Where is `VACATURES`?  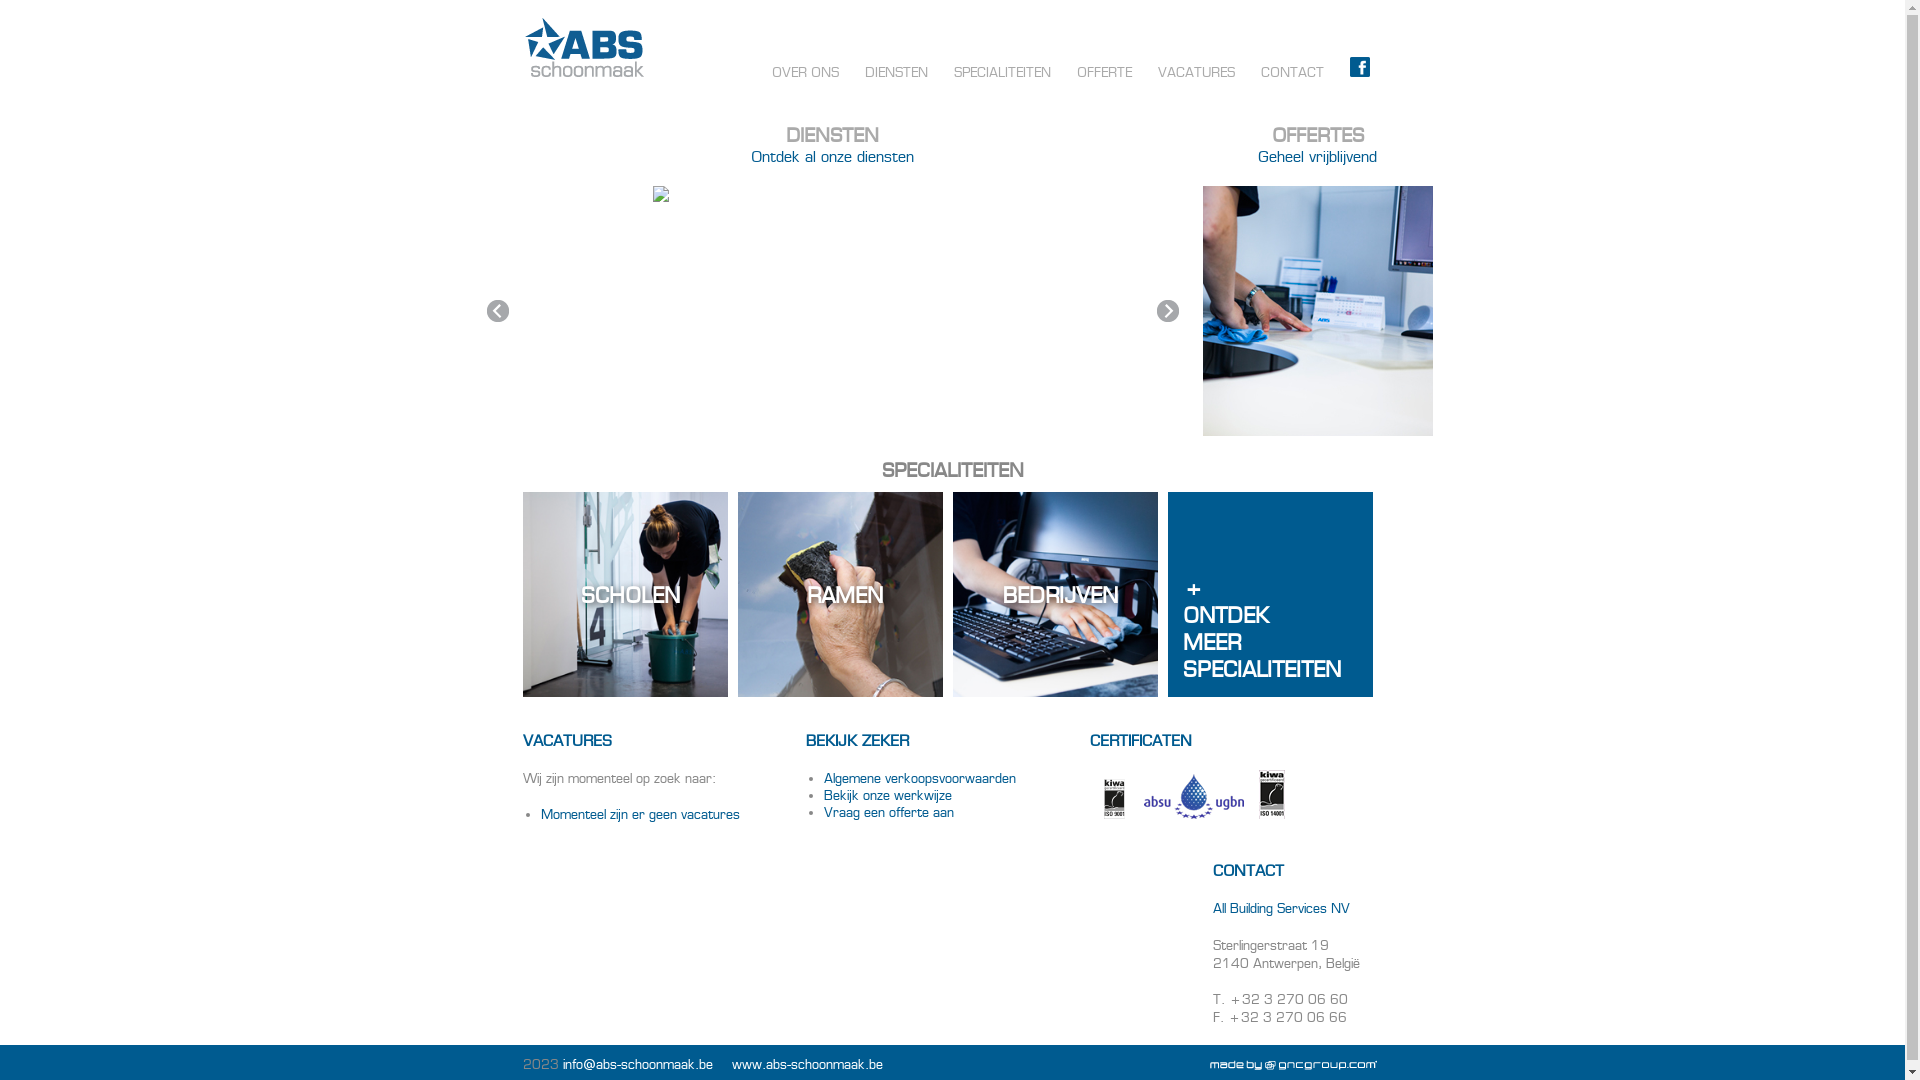
VACATURES is located at coordinates (1196, 72).